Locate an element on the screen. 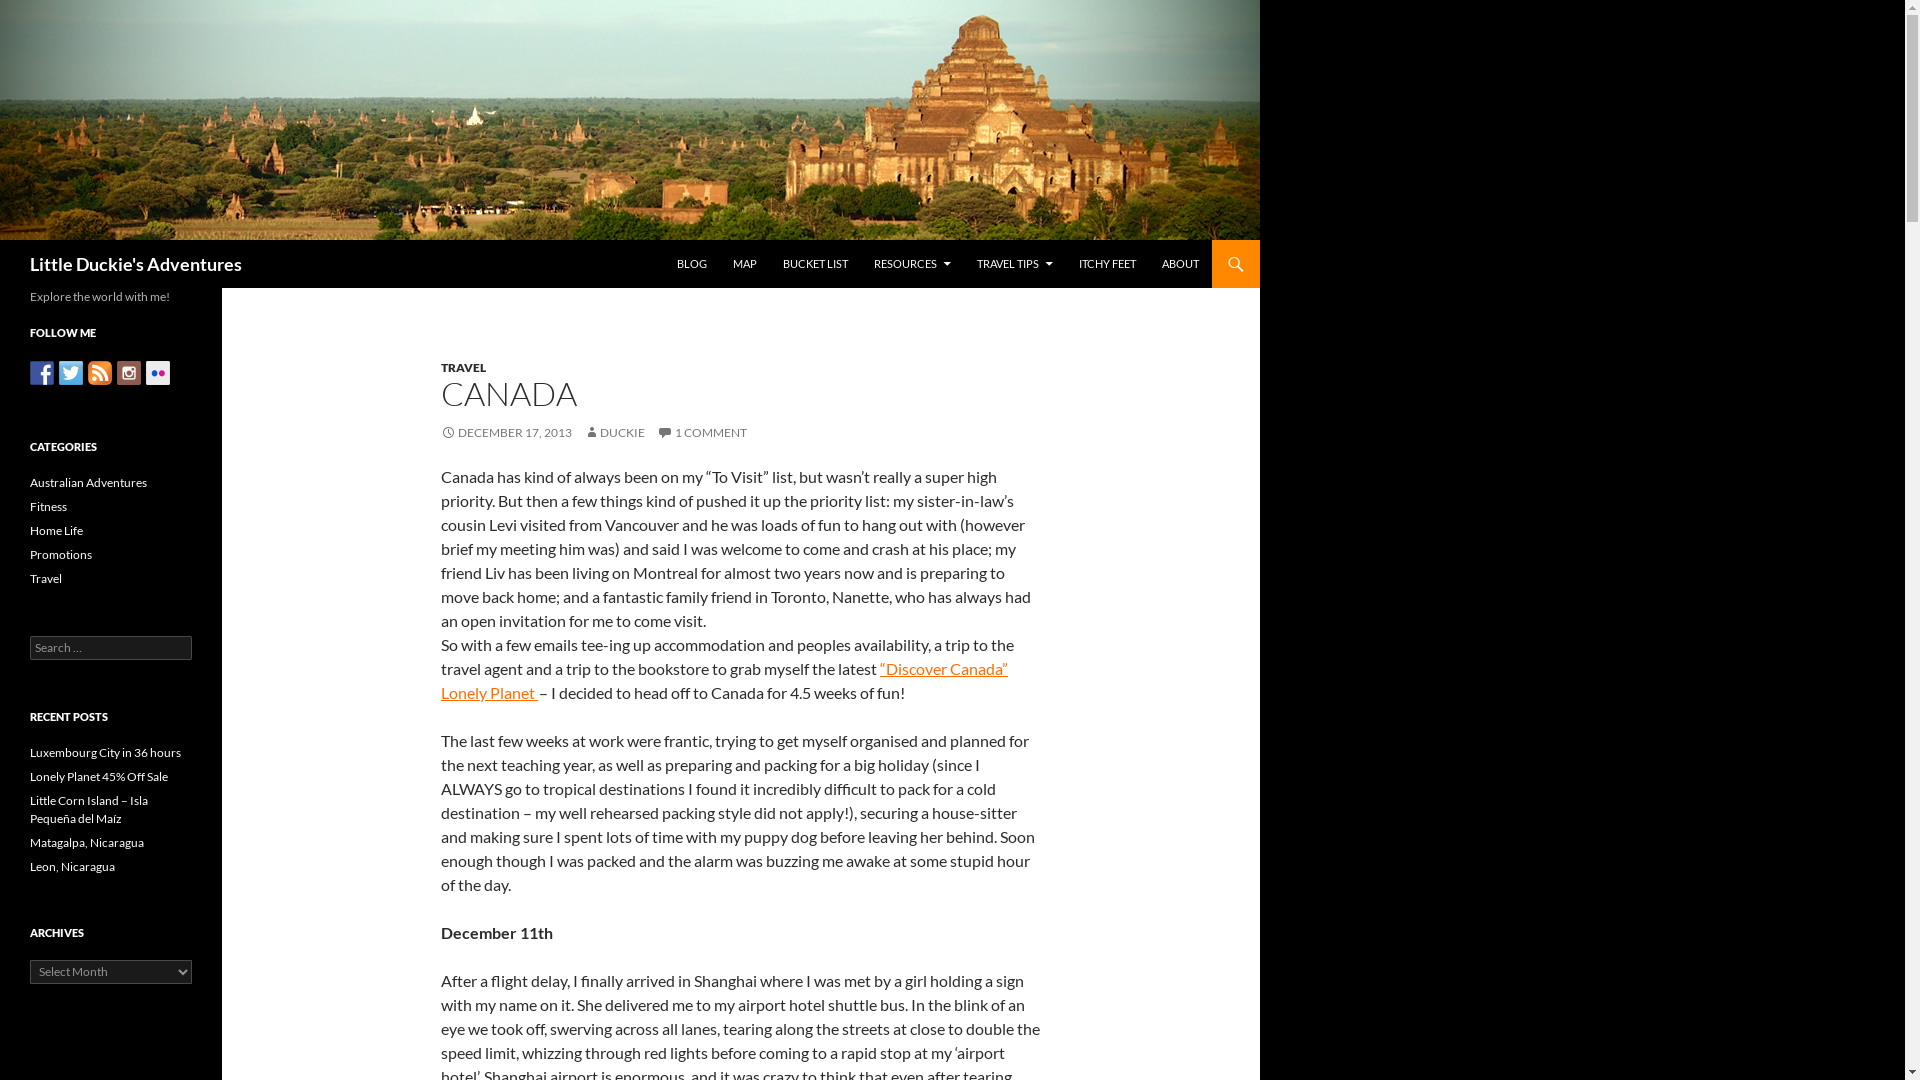 This screenshot has height=1080, width=1920. Follow us on Twitter is located at coordinates (71, 372).